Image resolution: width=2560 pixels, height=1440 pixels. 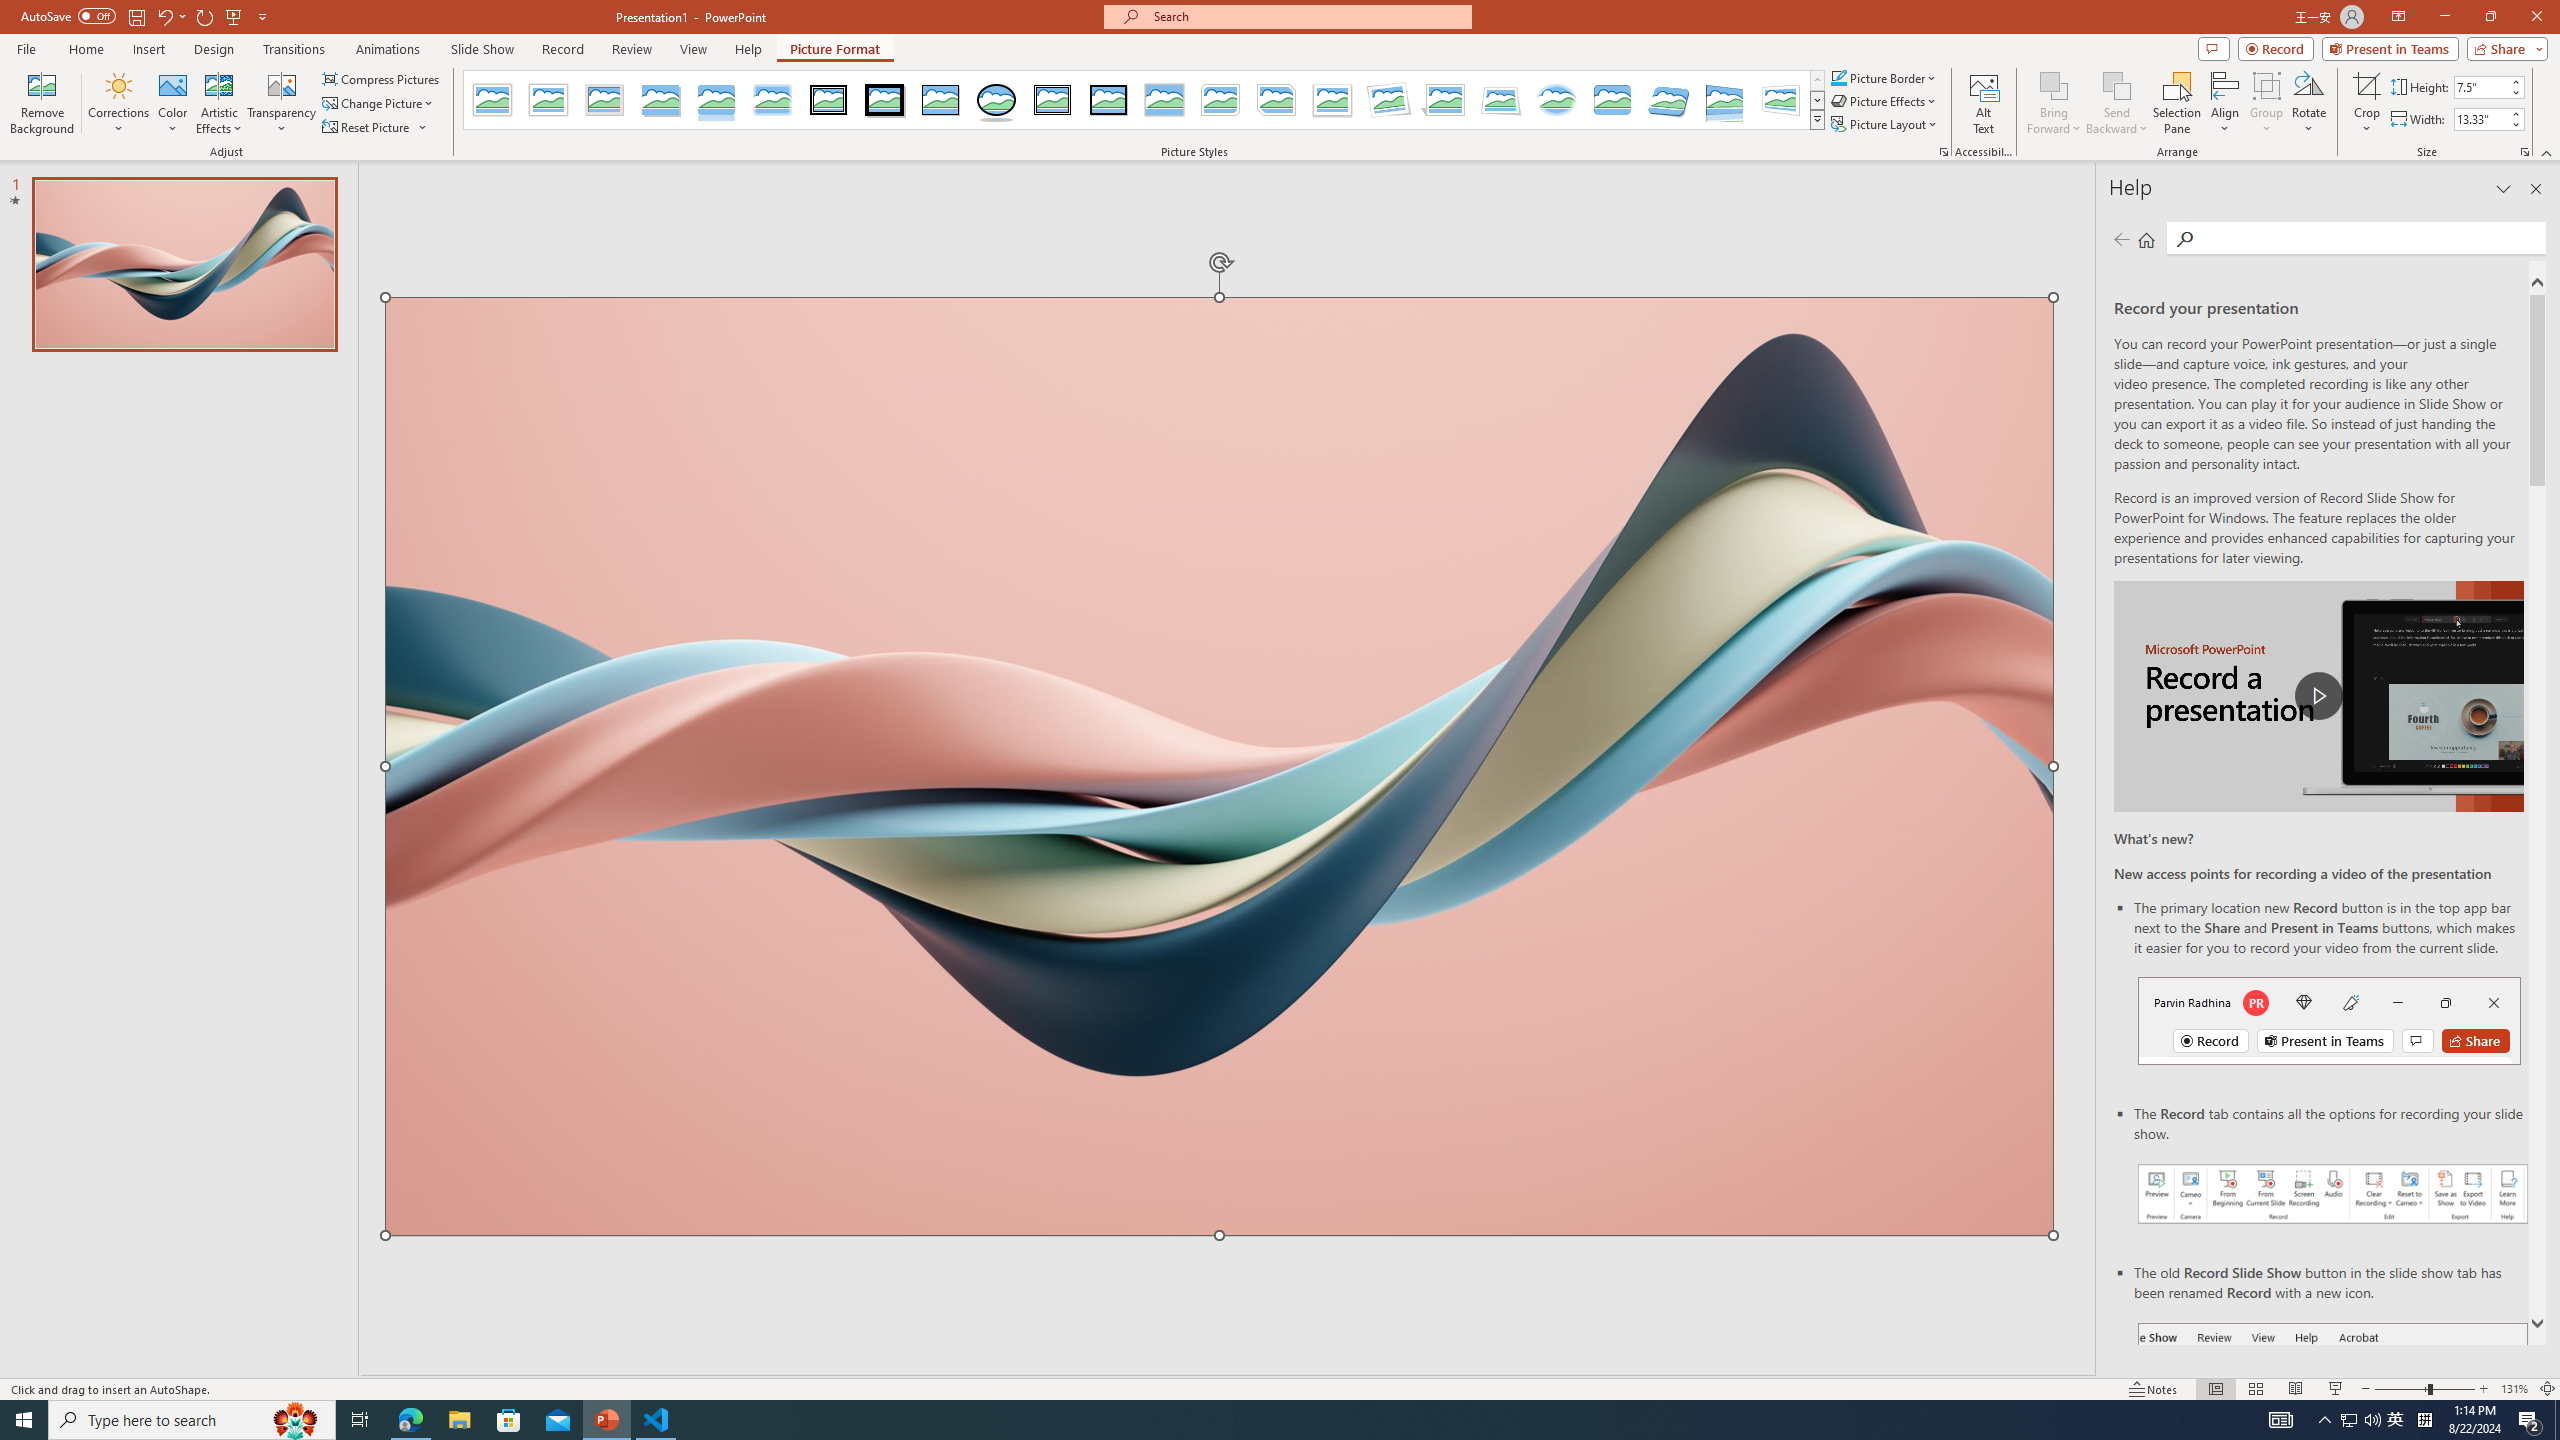 I want to click on Beveled Matte, White, so click(x=549, y=100).